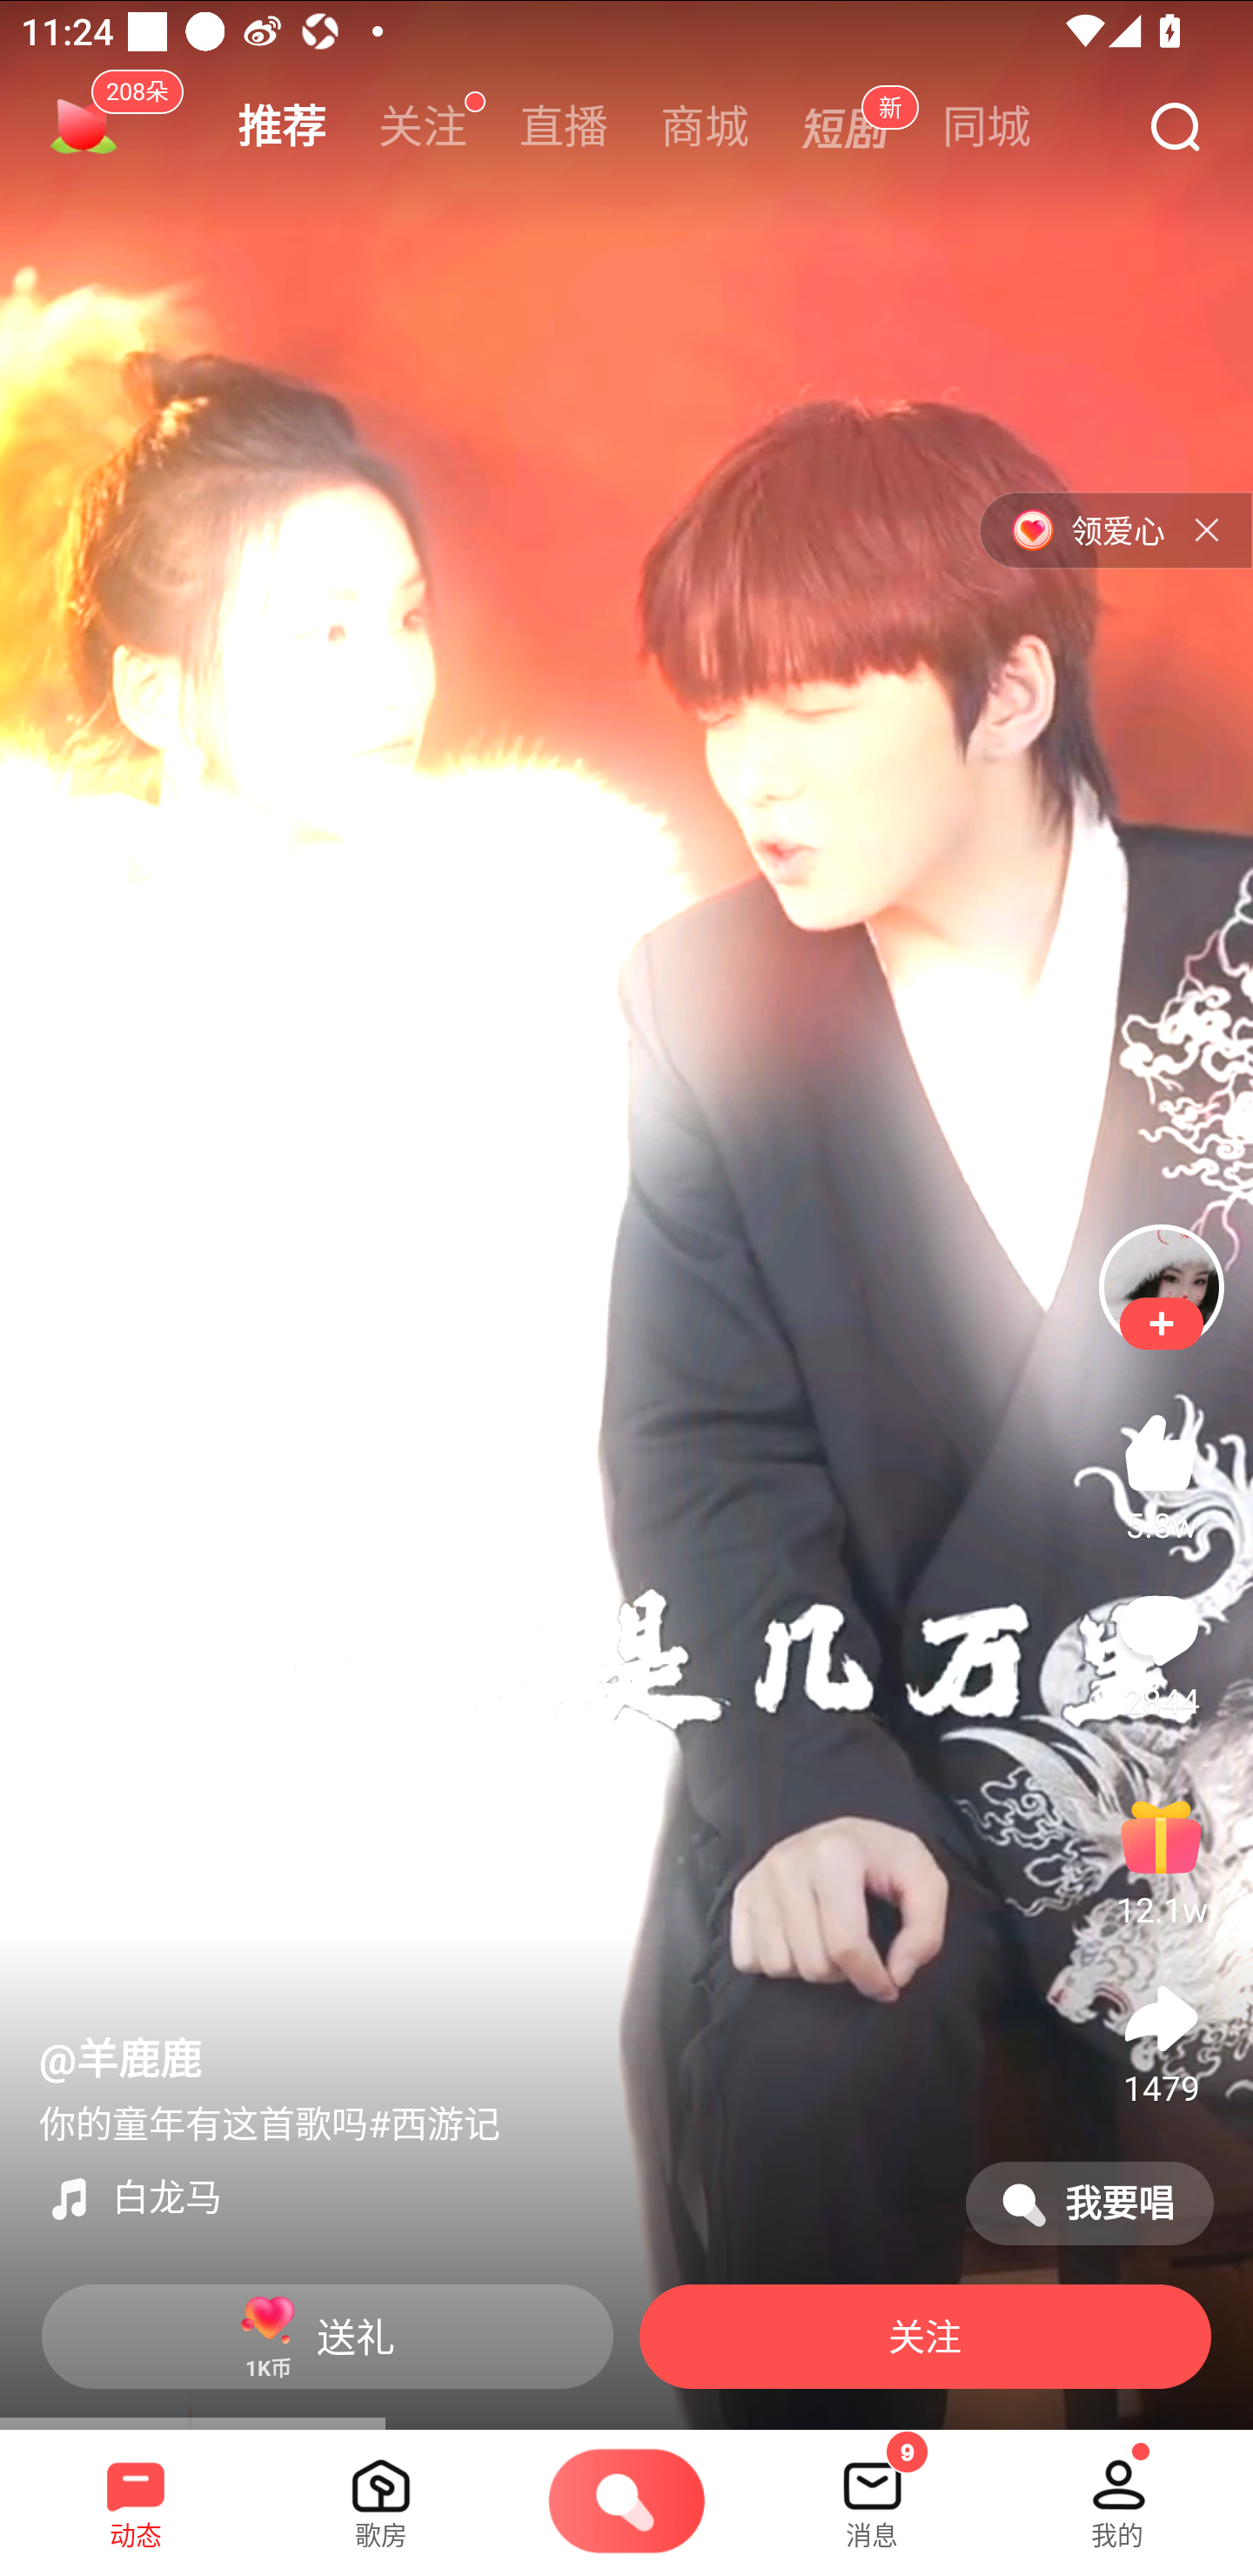  What do you see at coordinates (564, 127) in the screenshot?
I see `直播` at bounding box center [564, 127].